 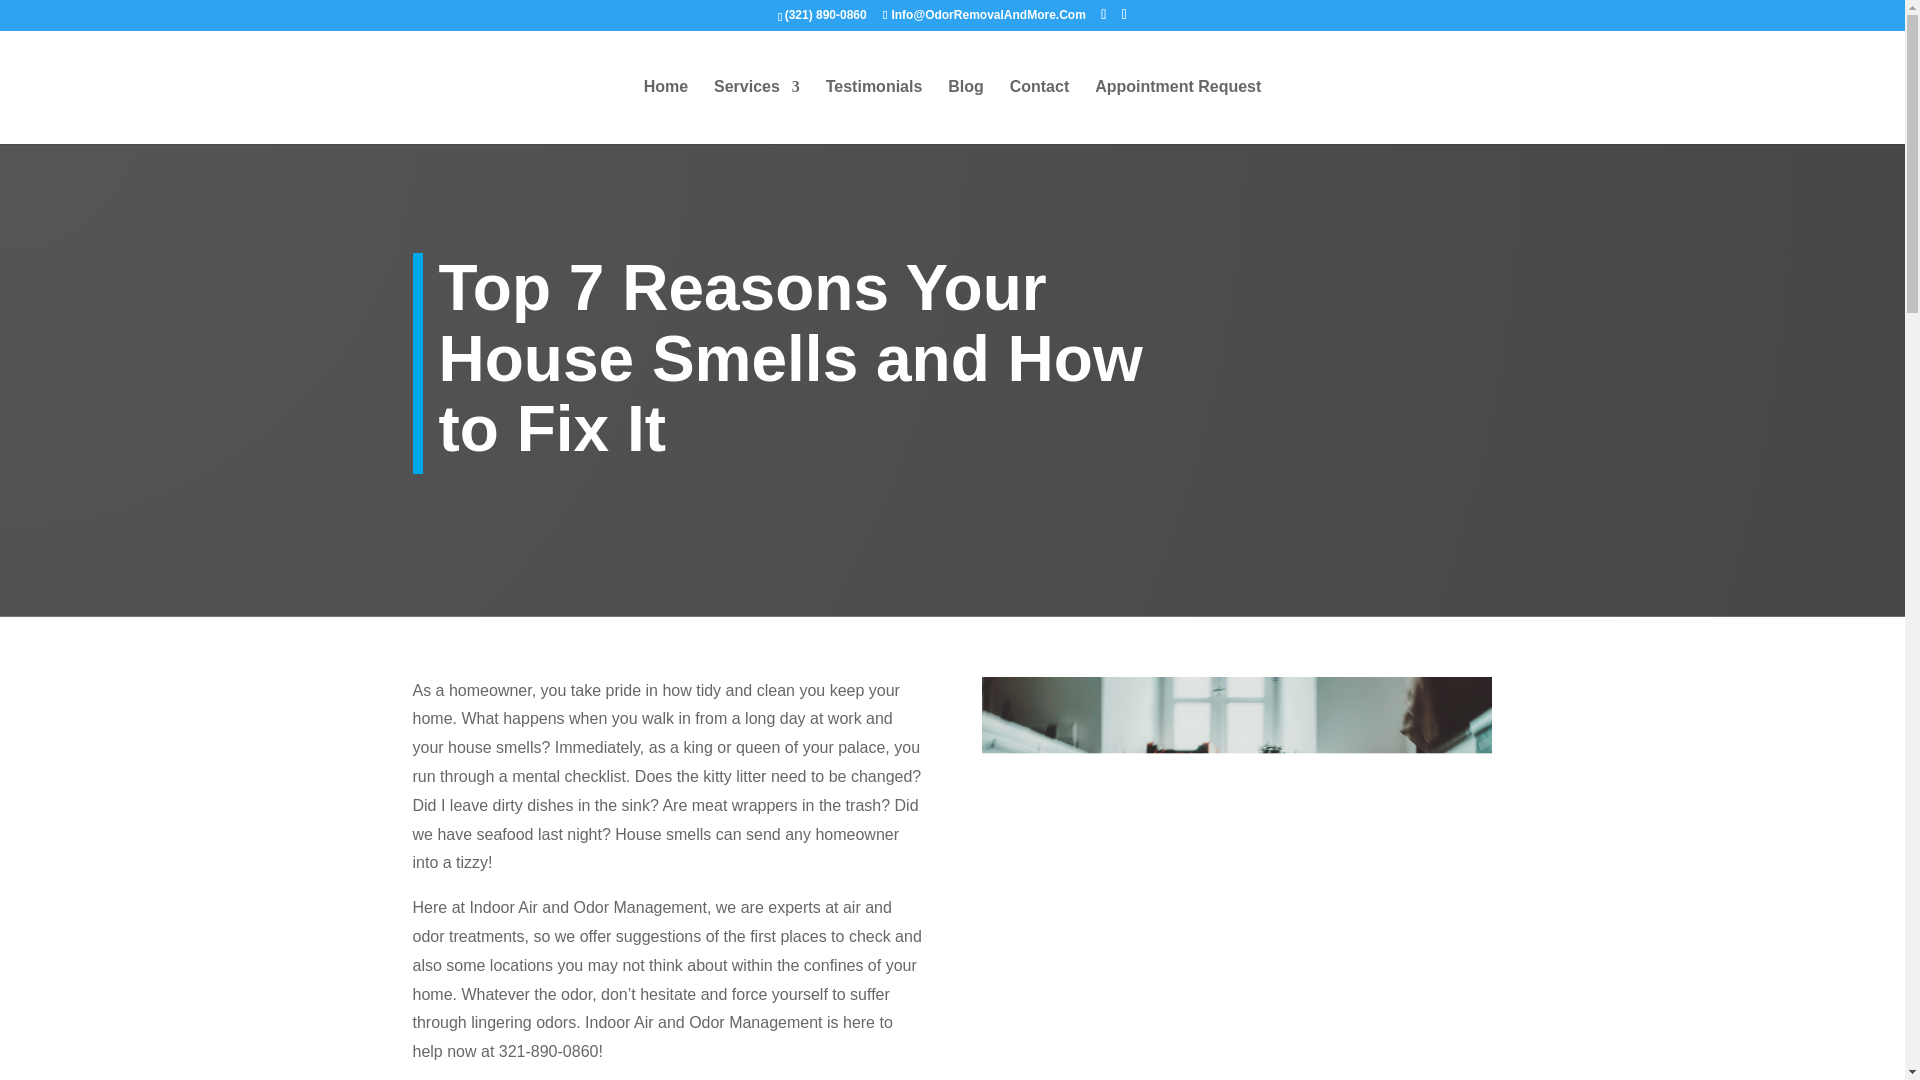 I want to click on Services, so click(x=757, y=111).